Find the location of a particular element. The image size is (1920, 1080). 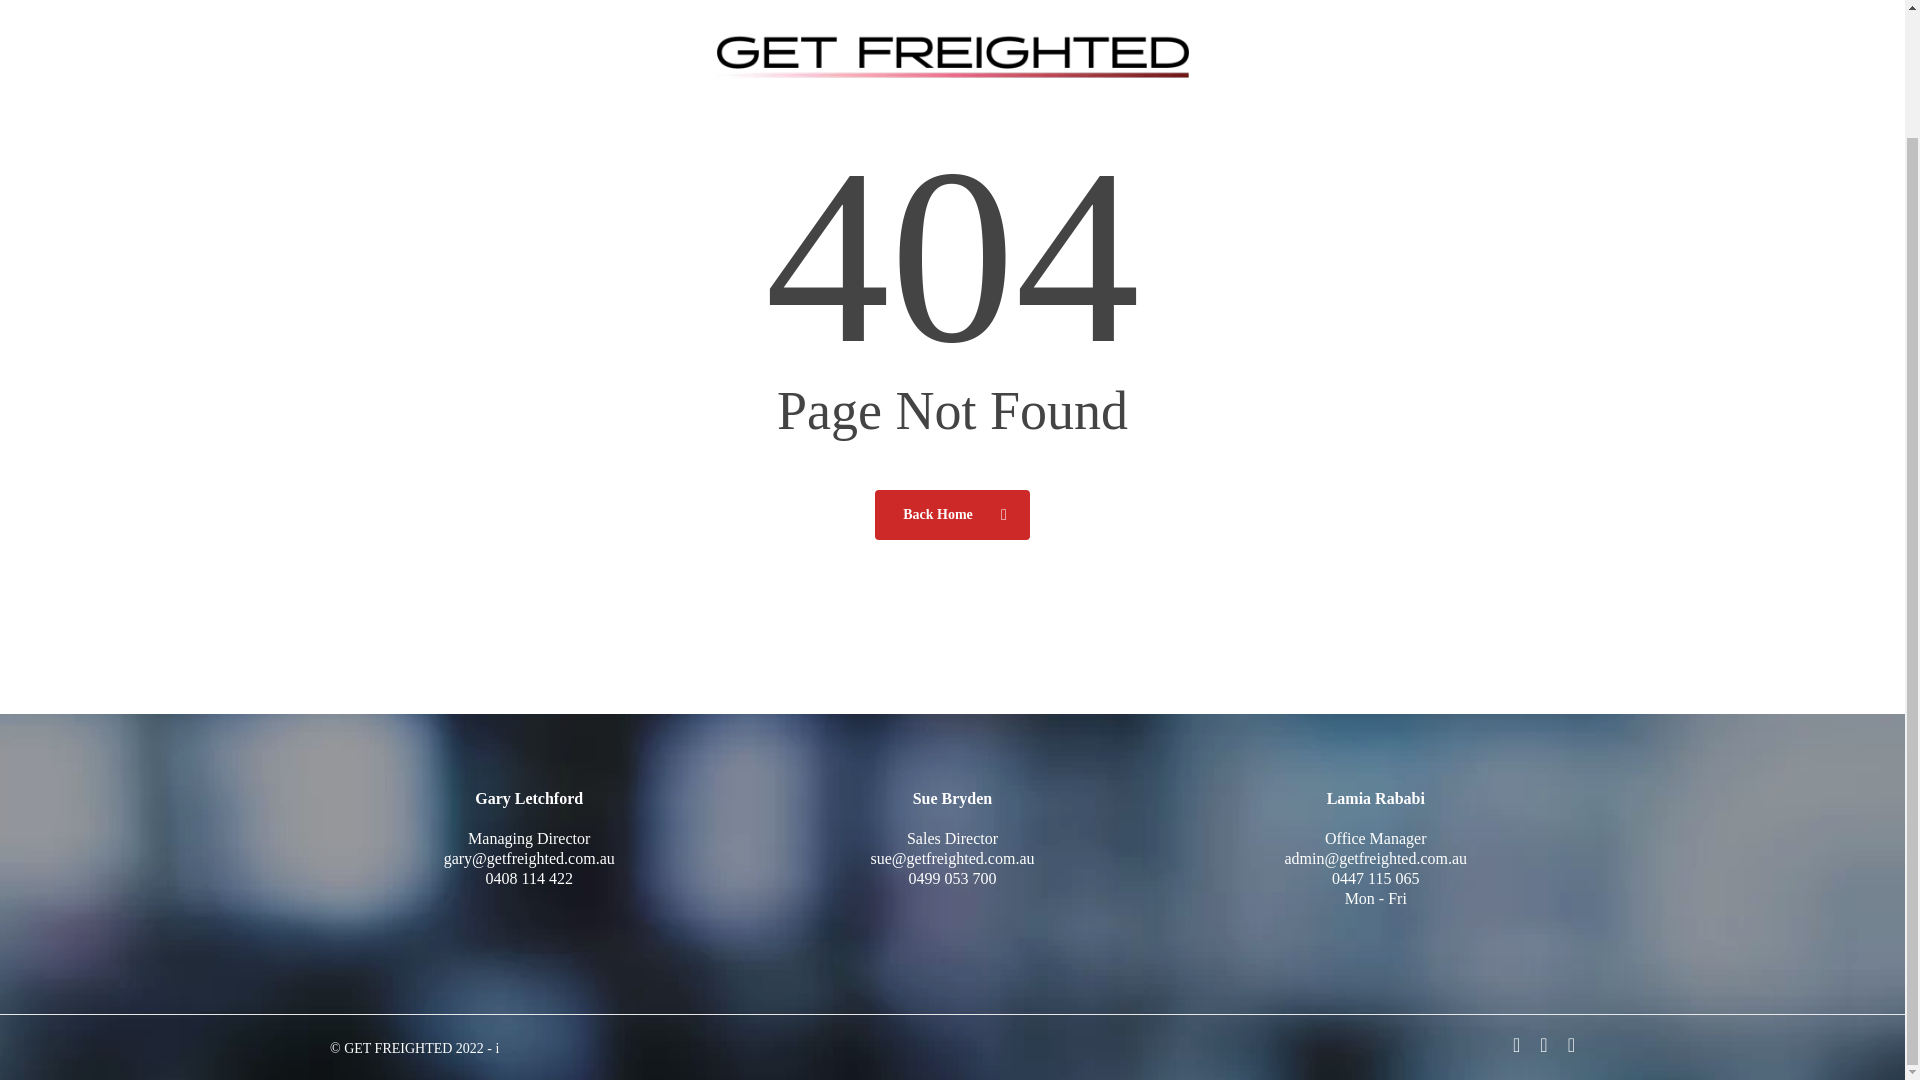

0447 115 065 is located at coordinates (1375, 878).